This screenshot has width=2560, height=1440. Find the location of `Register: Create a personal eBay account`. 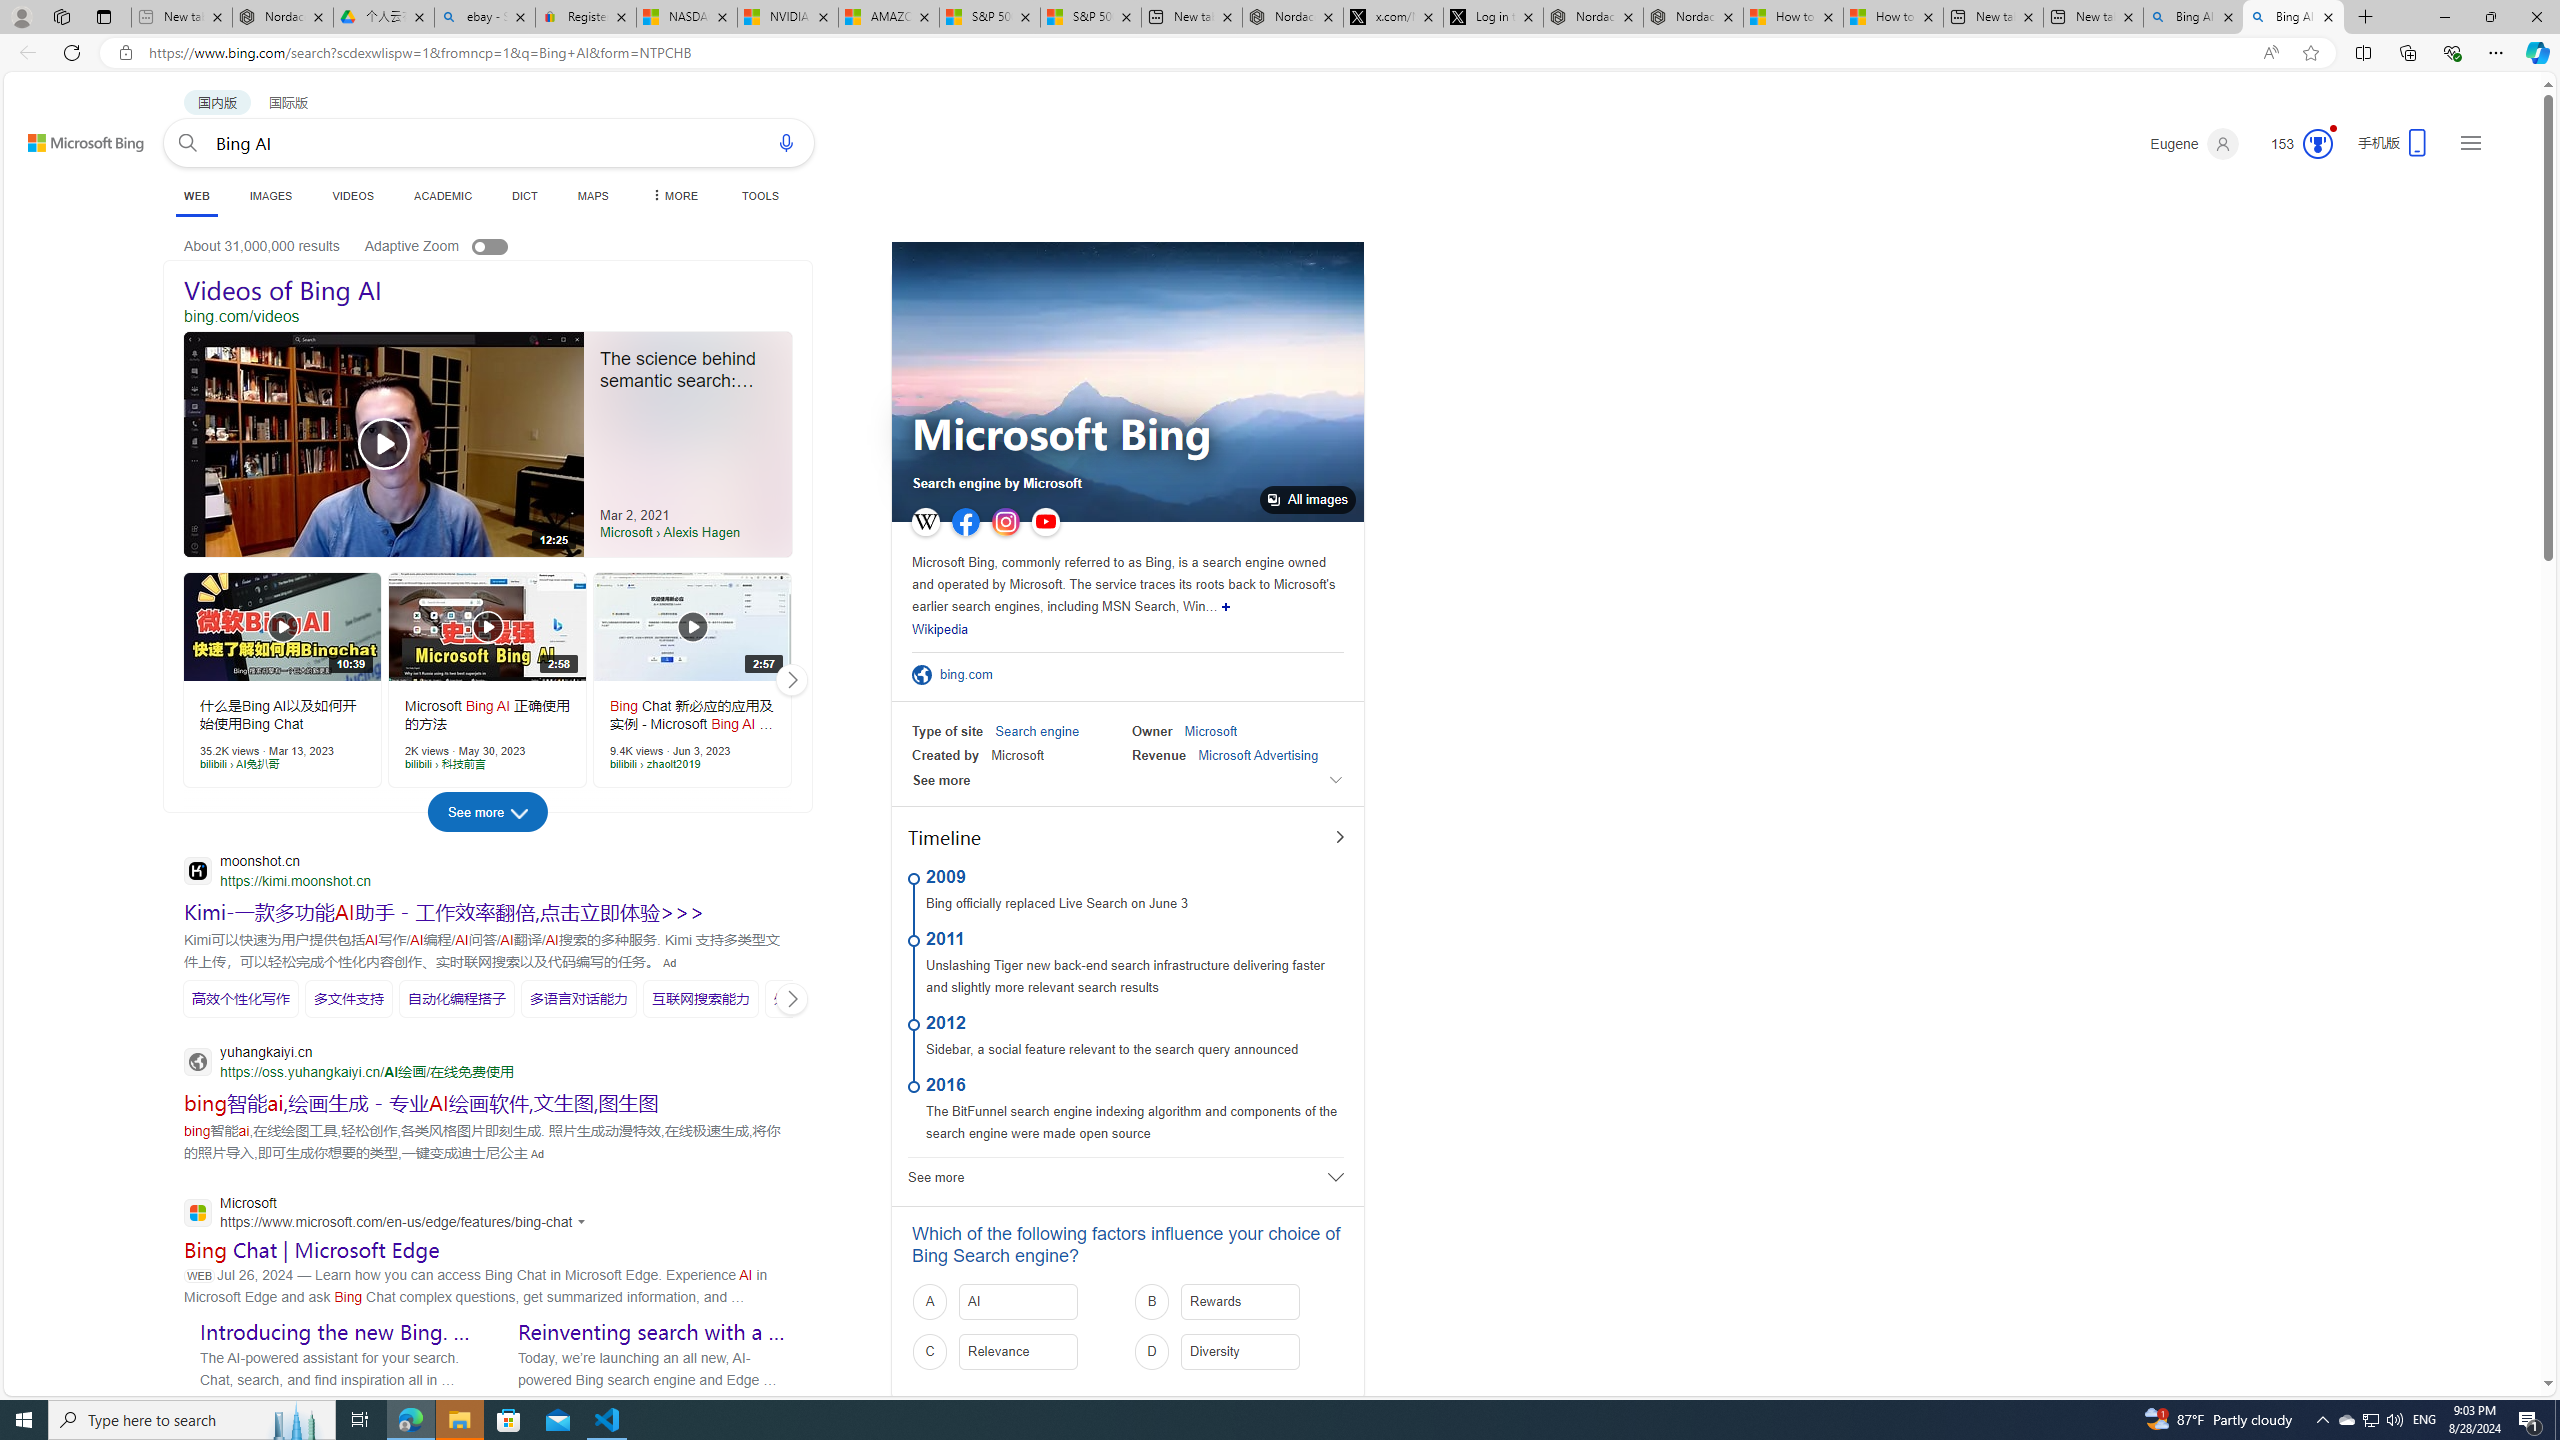

Register: Create a personal eBay account is located at coordinates (586, 17).